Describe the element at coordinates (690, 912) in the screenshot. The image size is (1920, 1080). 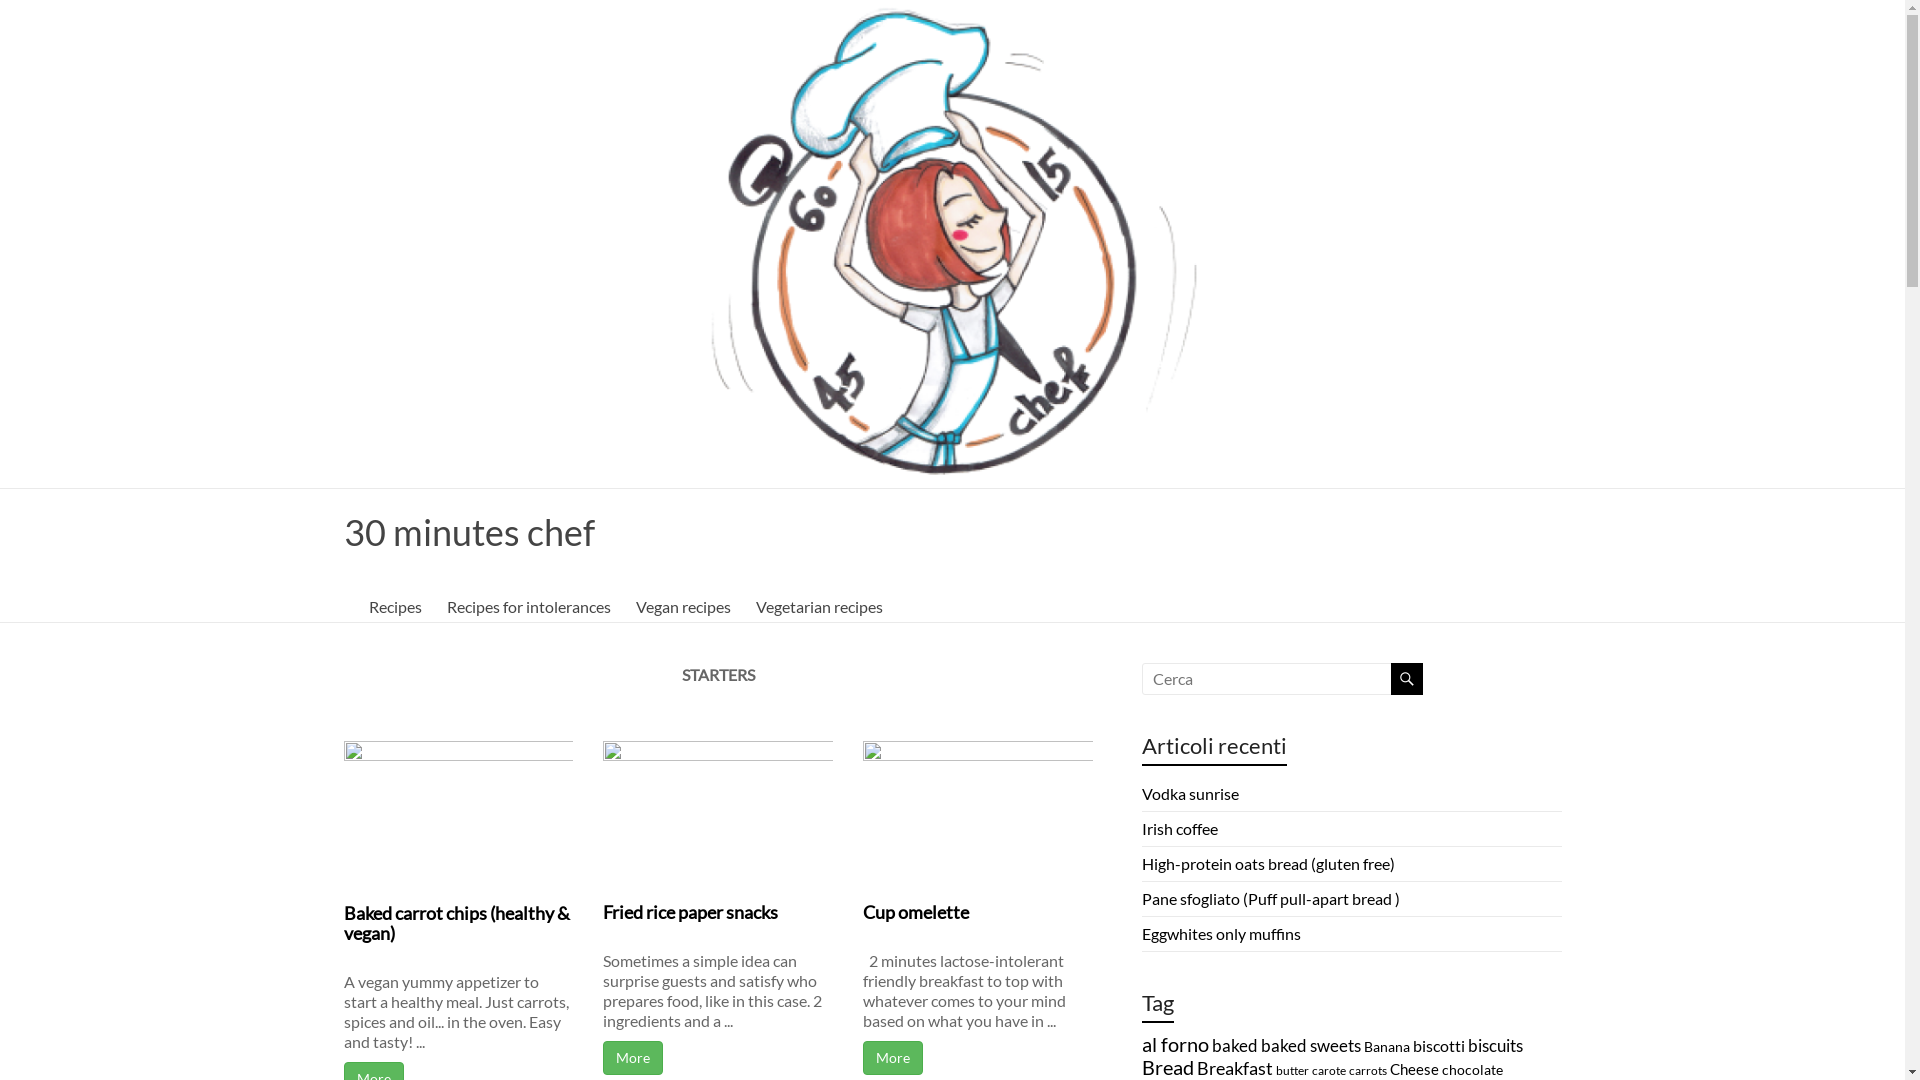
I see `Fried rice paper snacks` at that location.